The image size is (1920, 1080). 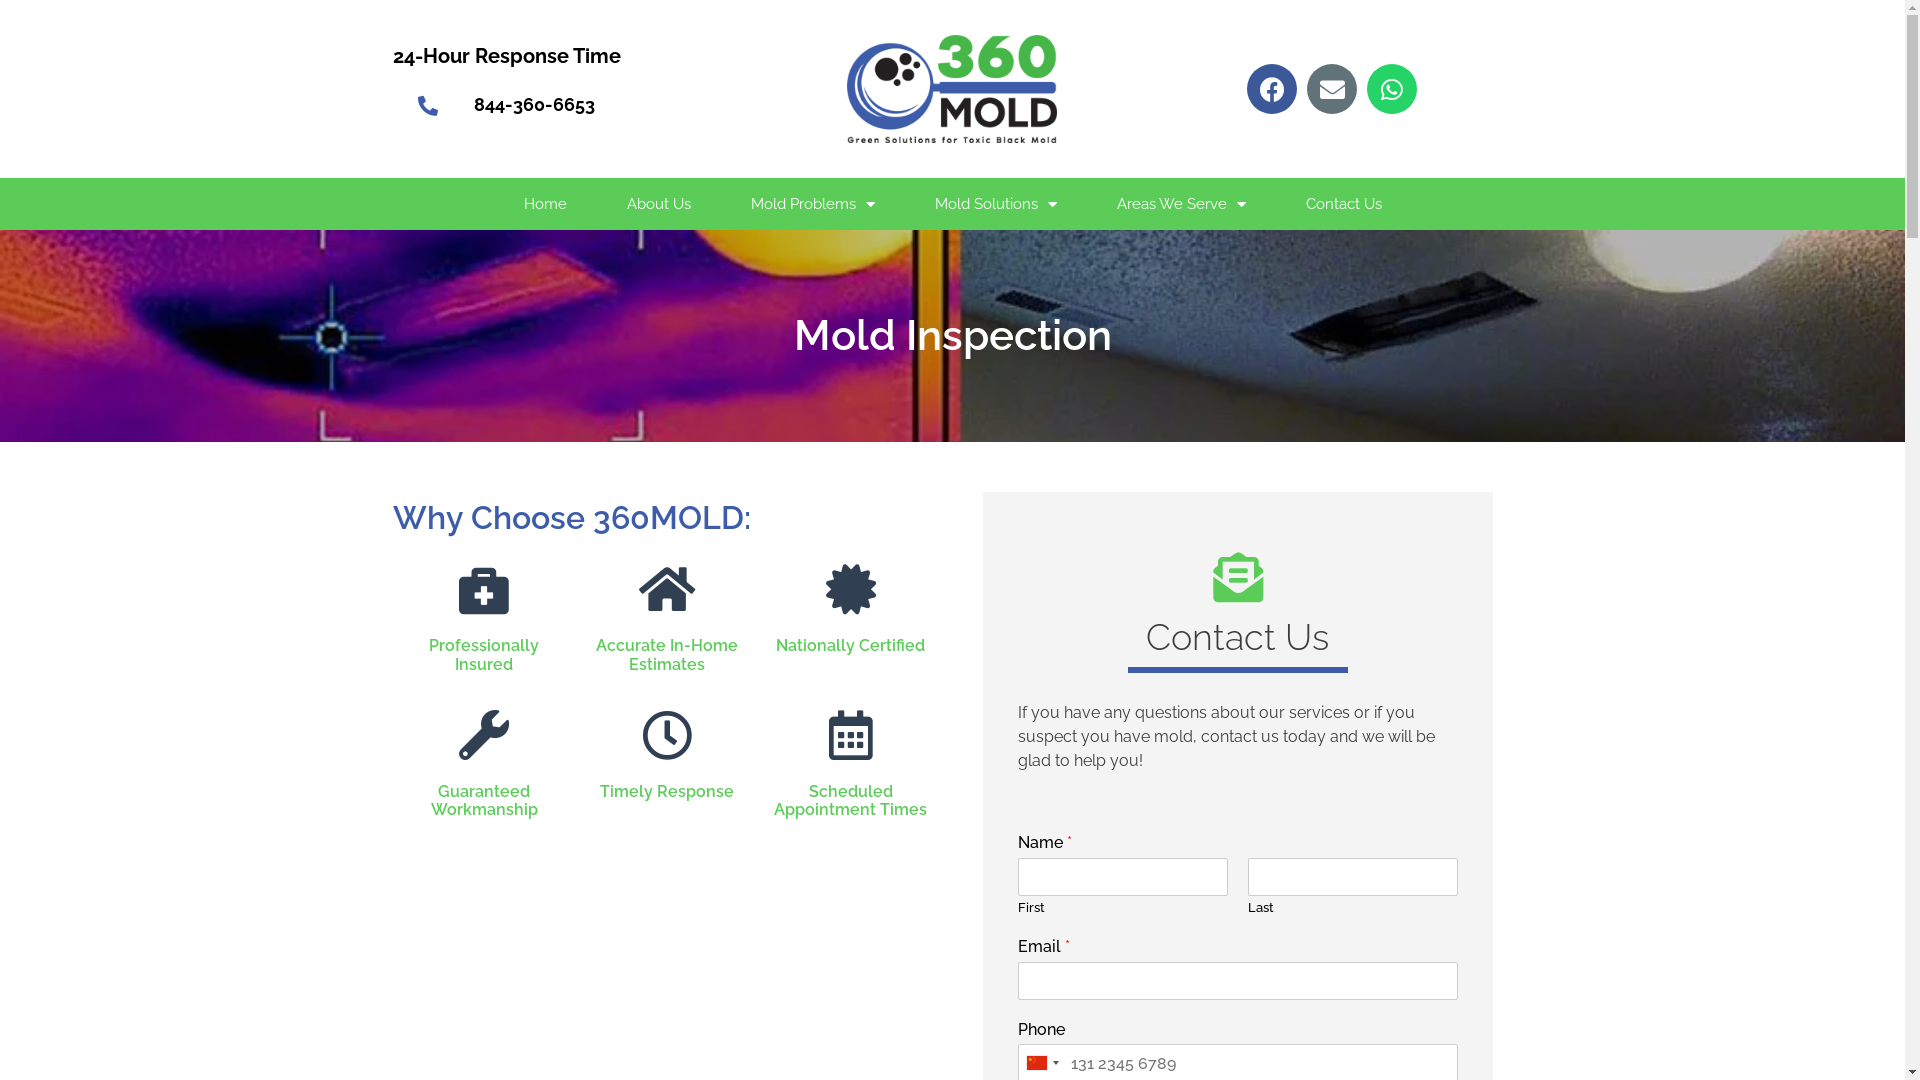 What do you see at coordinates (534, 104) in the screenshot?
I see `844-360-6653` at bounding box center [534, 104].